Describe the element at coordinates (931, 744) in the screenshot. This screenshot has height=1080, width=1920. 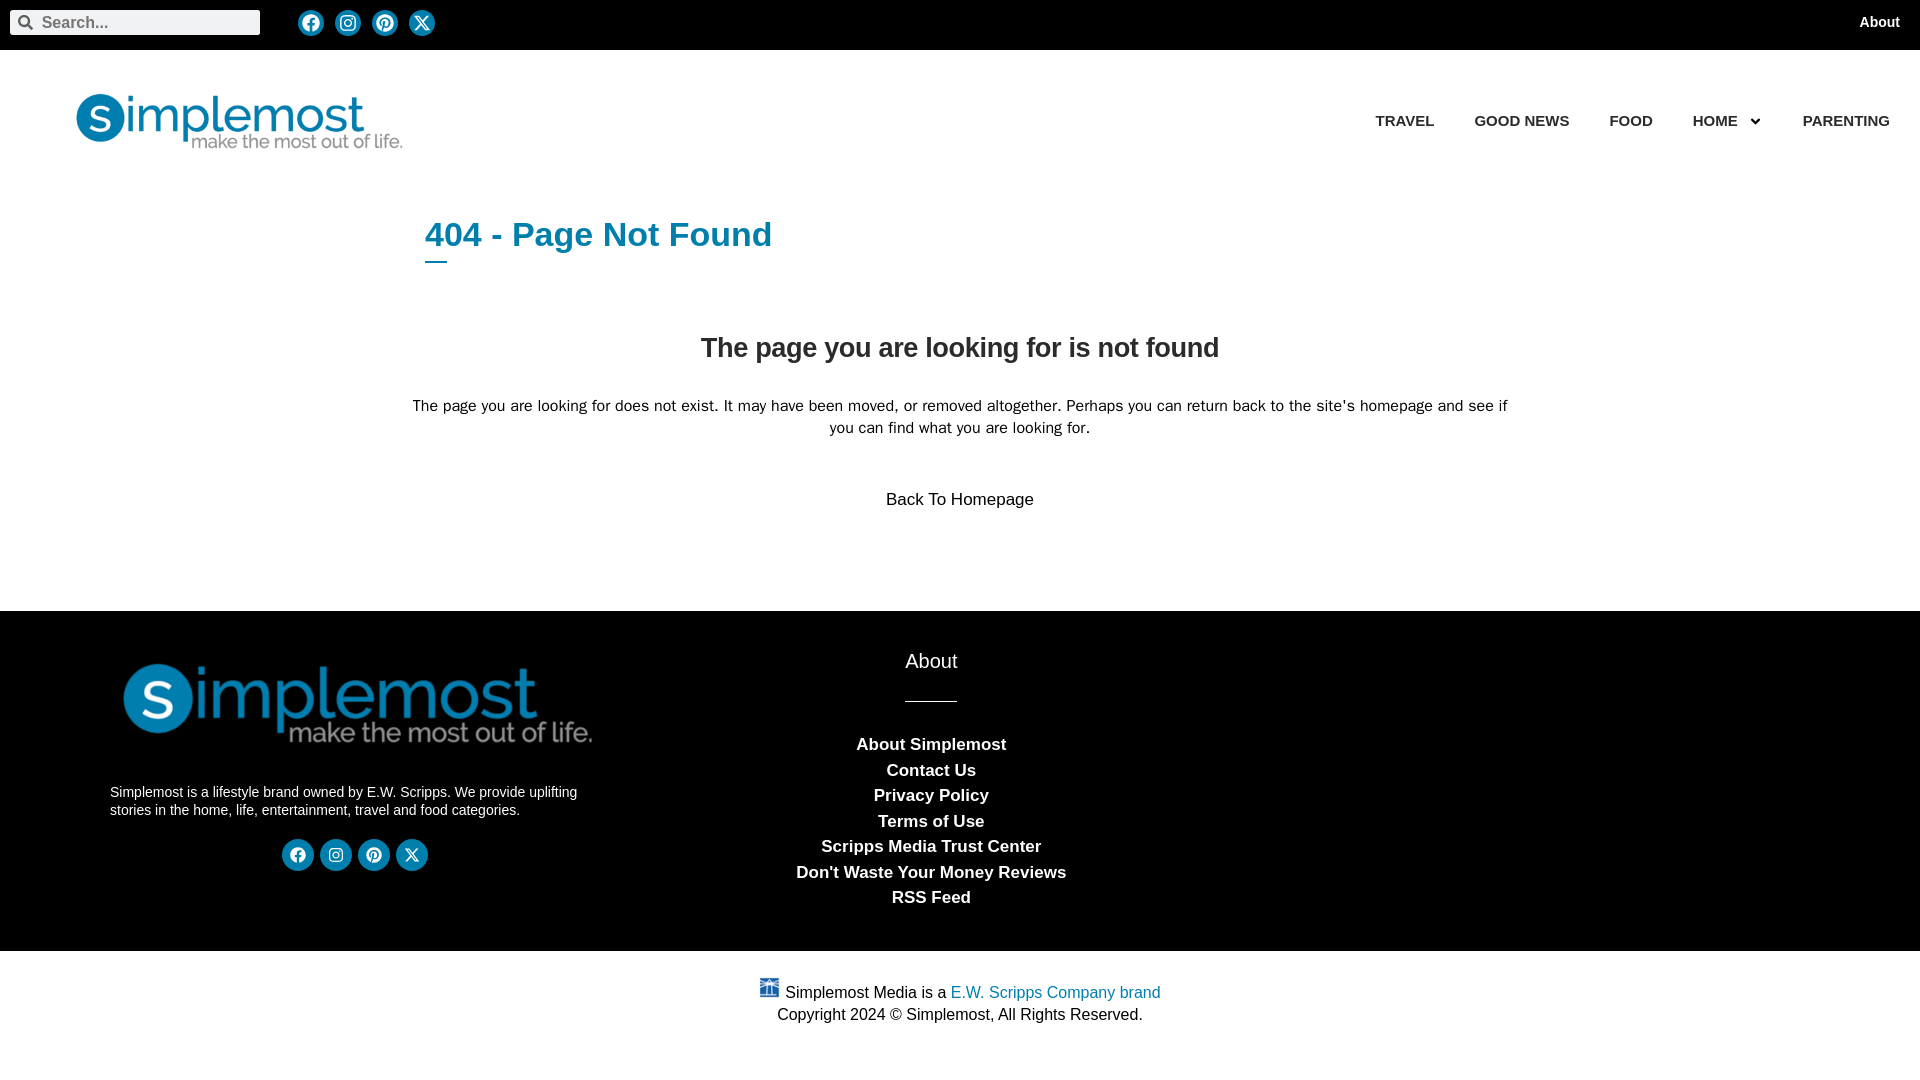
I see `About Simplemost` at that location.